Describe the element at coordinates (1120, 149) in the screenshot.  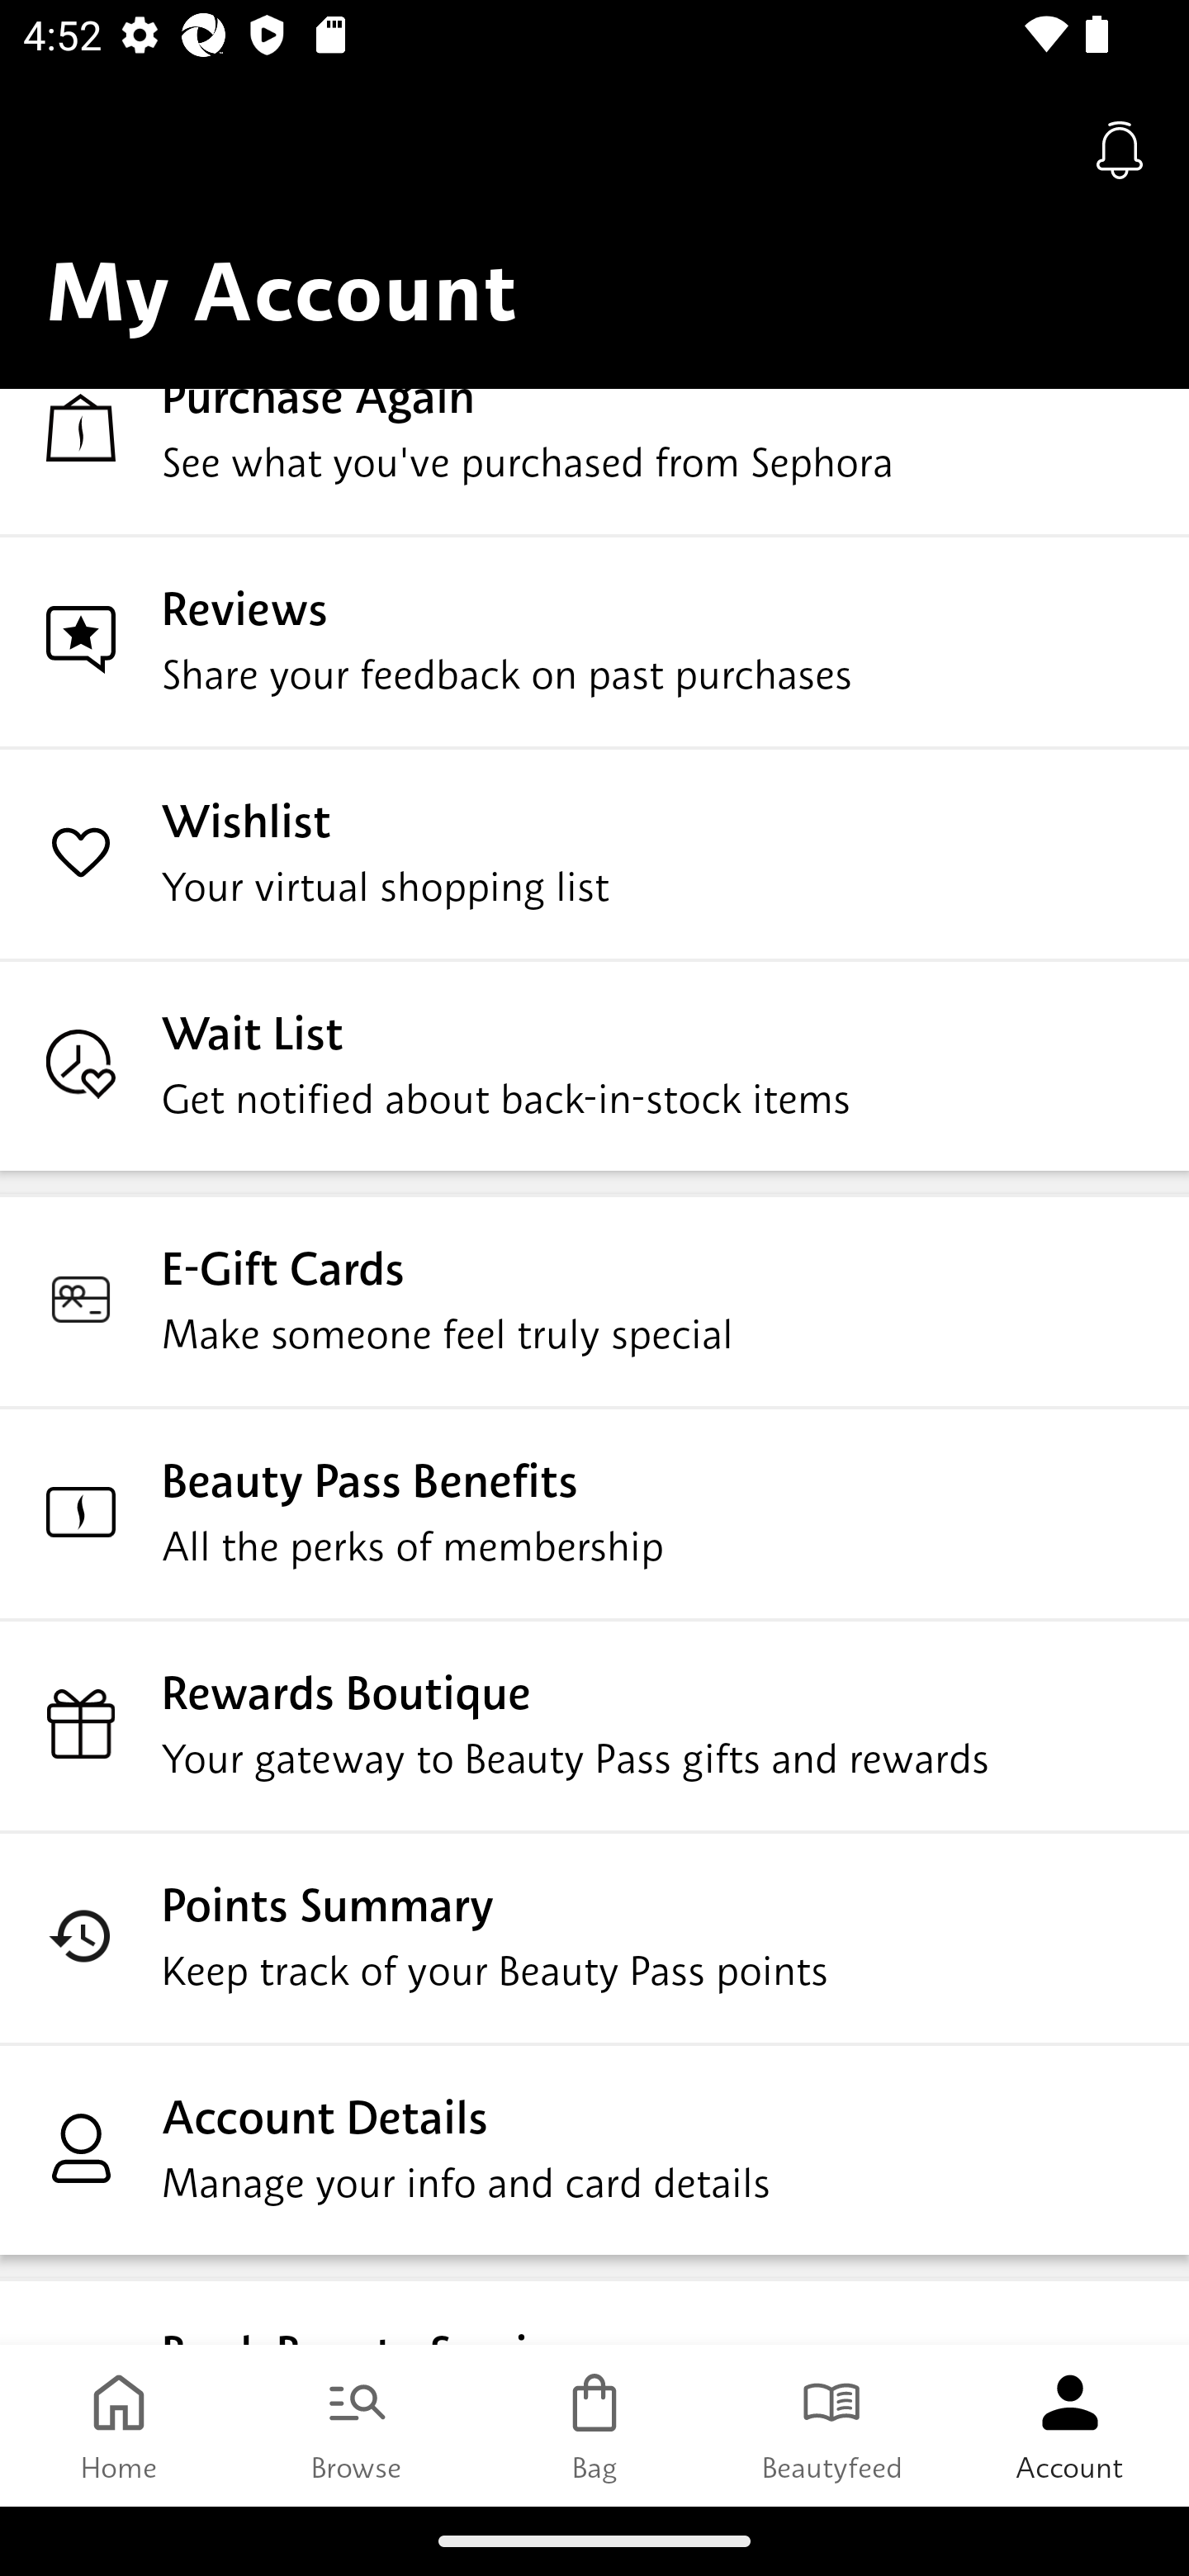
I see `Notifications` at that location.